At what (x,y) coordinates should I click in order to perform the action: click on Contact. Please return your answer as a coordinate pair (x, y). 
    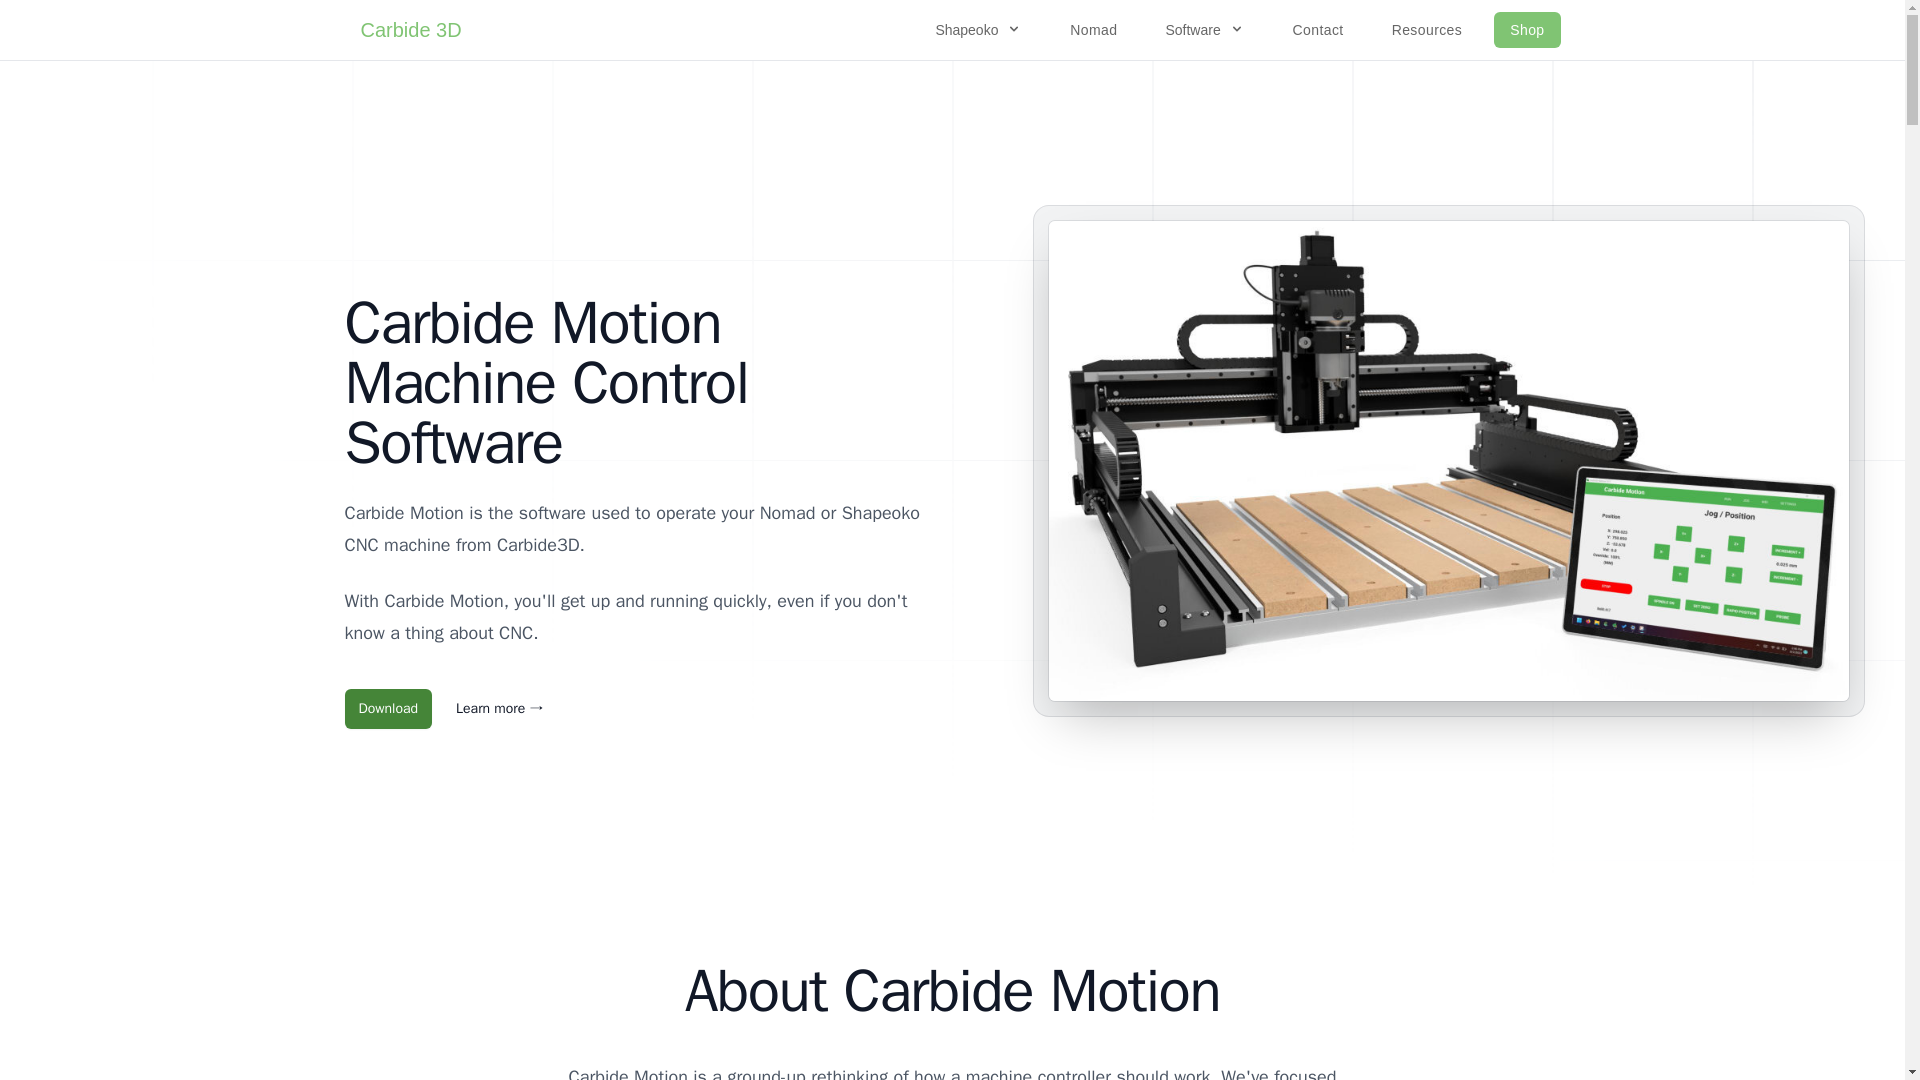
    Looking at the image, I should click on (1318, 29).